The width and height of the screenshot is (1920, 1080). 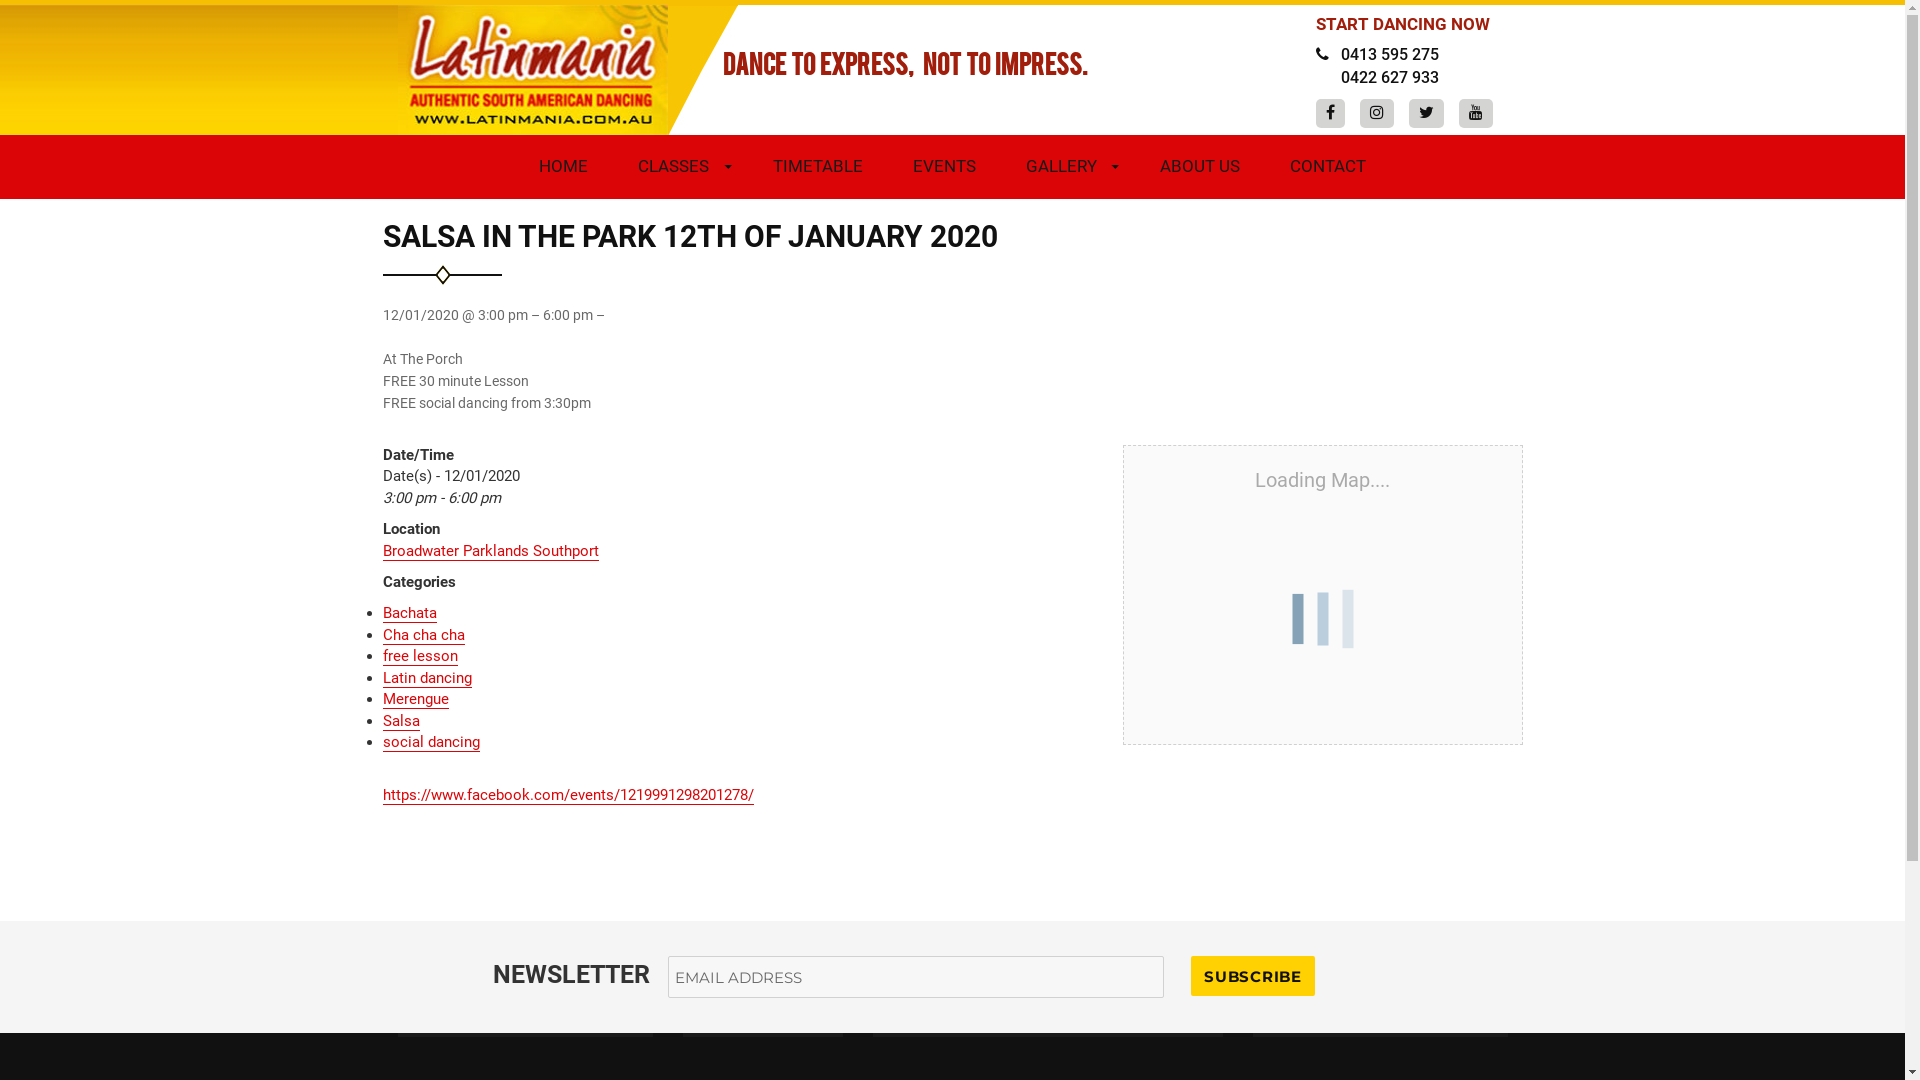 What do you see at coordinates (564, 166) in the screenshot?
I see `HOME` at bounding box center [564, 166].